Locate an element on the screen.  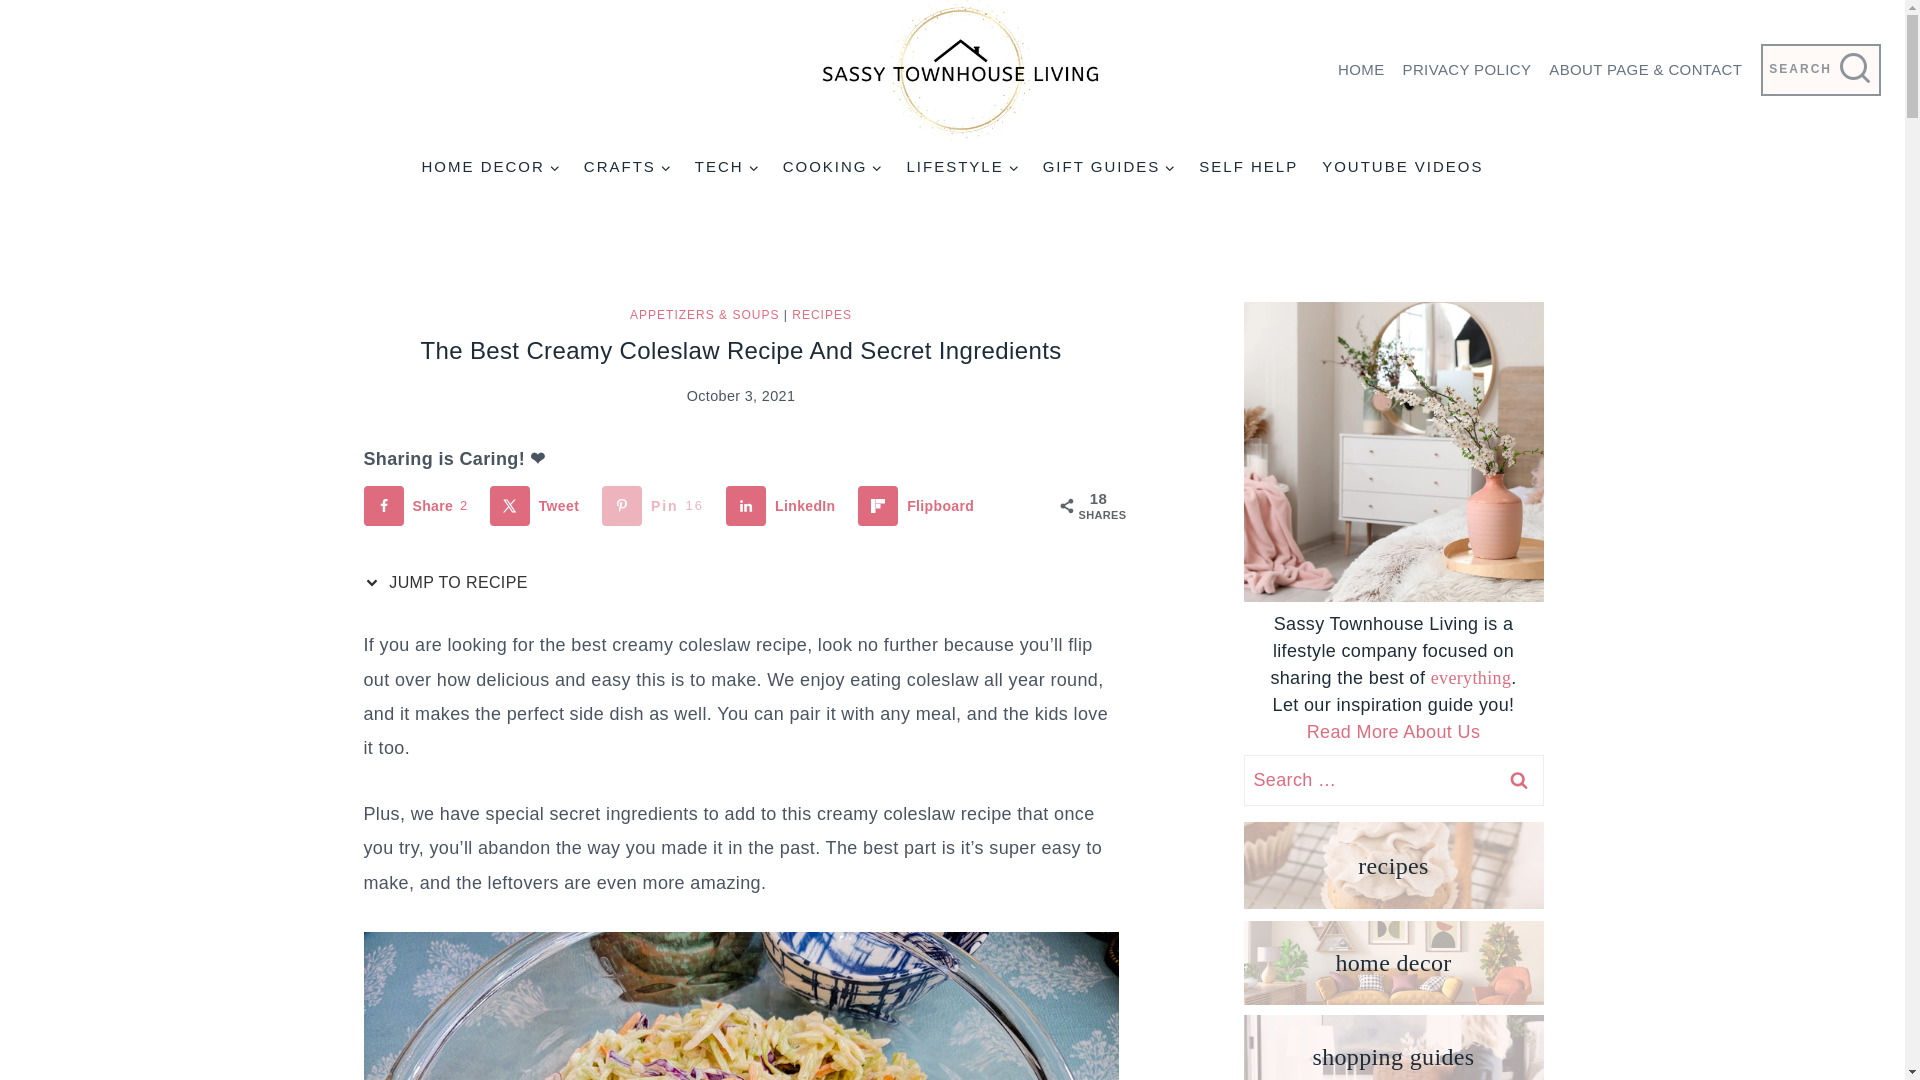
Share on Flipboard is located at coordinates (920, 506).